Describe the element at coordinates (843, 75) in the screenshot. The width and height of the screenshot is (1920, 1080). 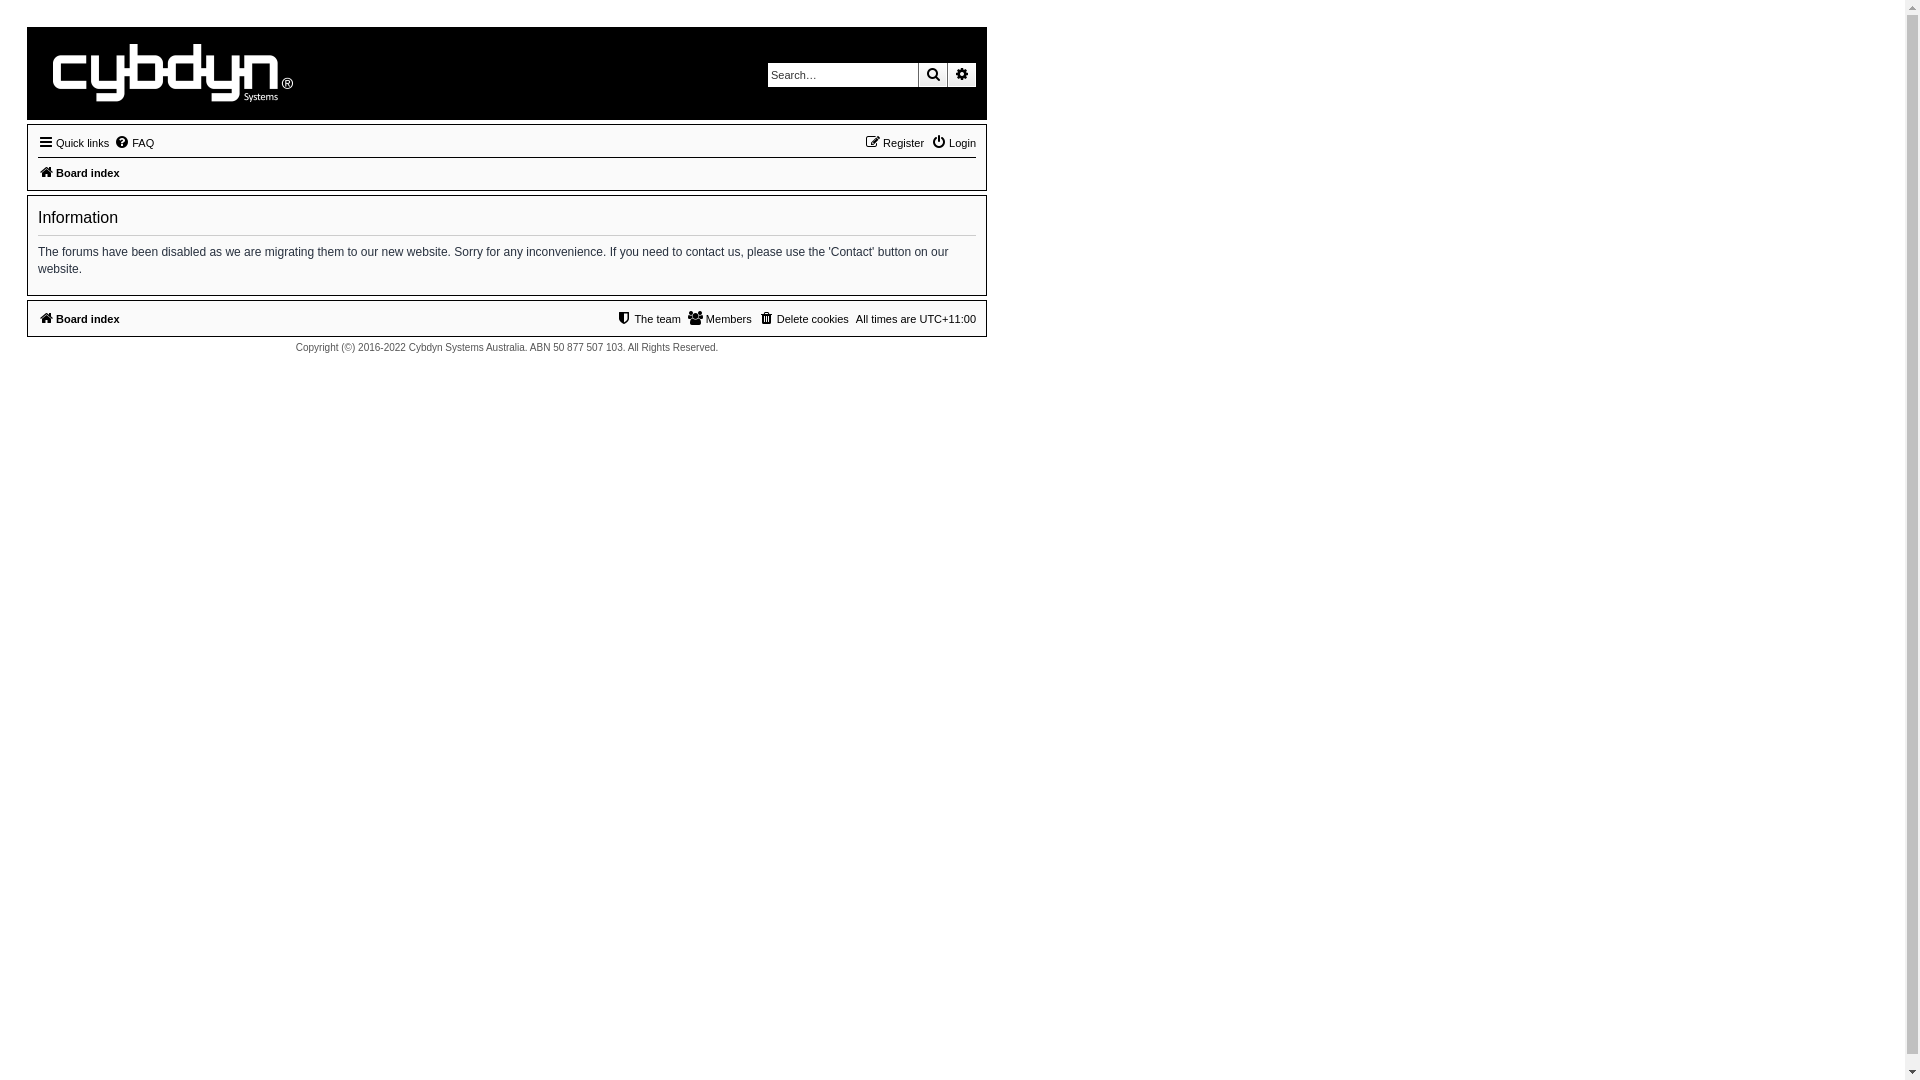
I see `Search for keywords` at that location.